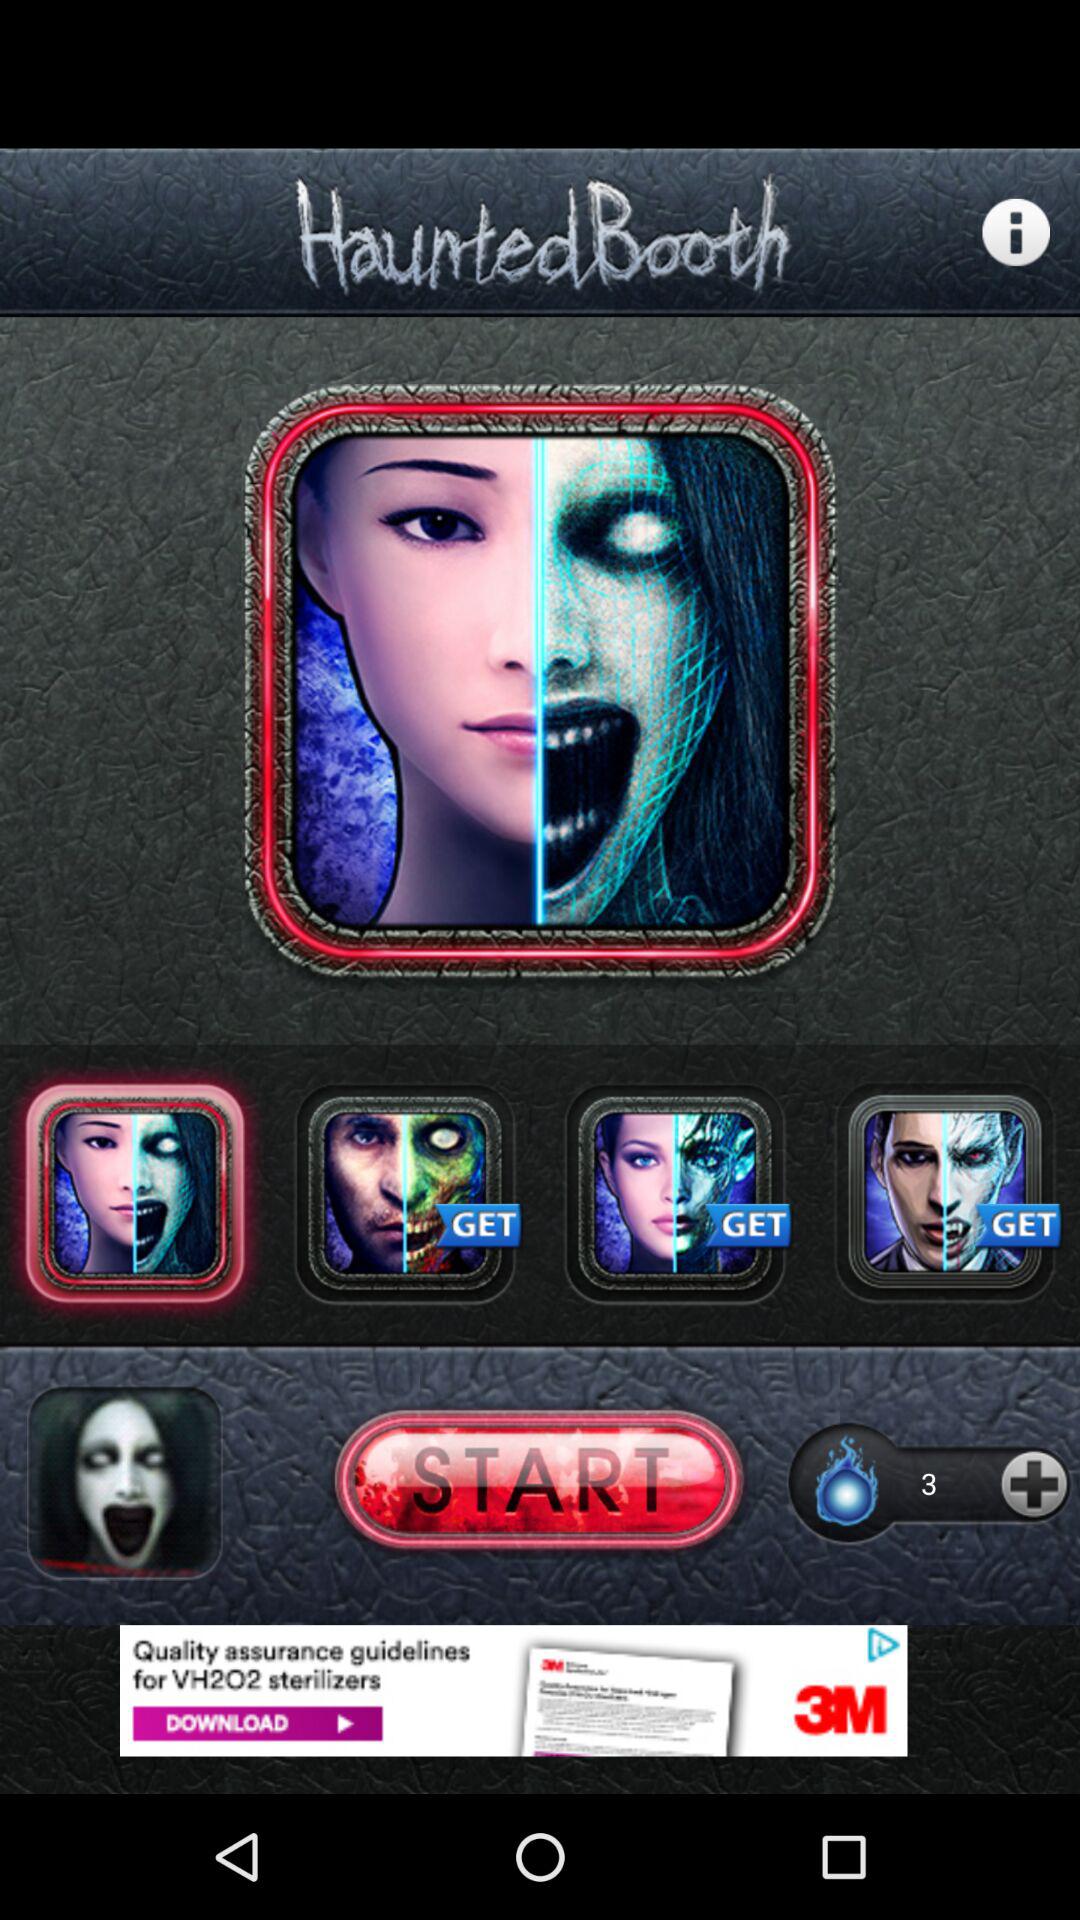  I want to click on option, so click(675, 1193).